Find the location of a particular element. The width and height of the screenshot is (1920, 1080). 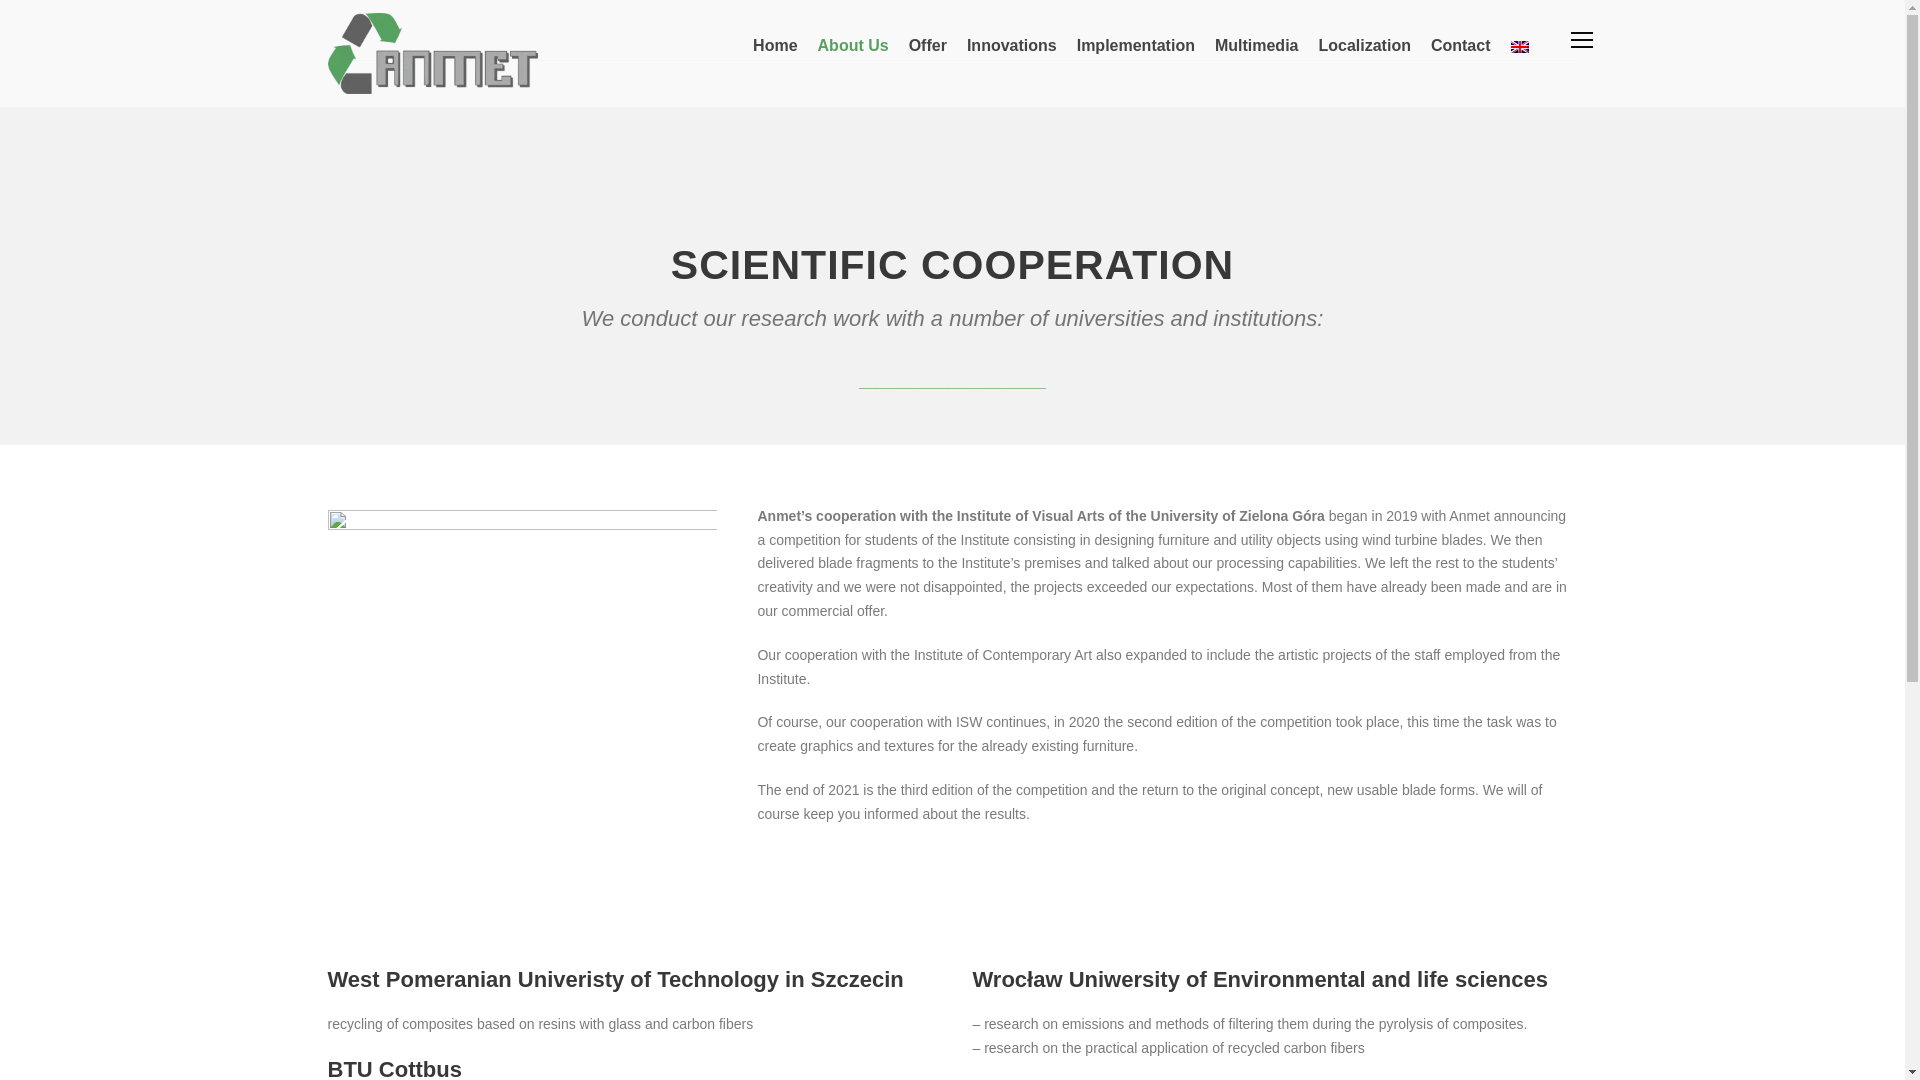

Innovations is located at coordinates (1012, 55).